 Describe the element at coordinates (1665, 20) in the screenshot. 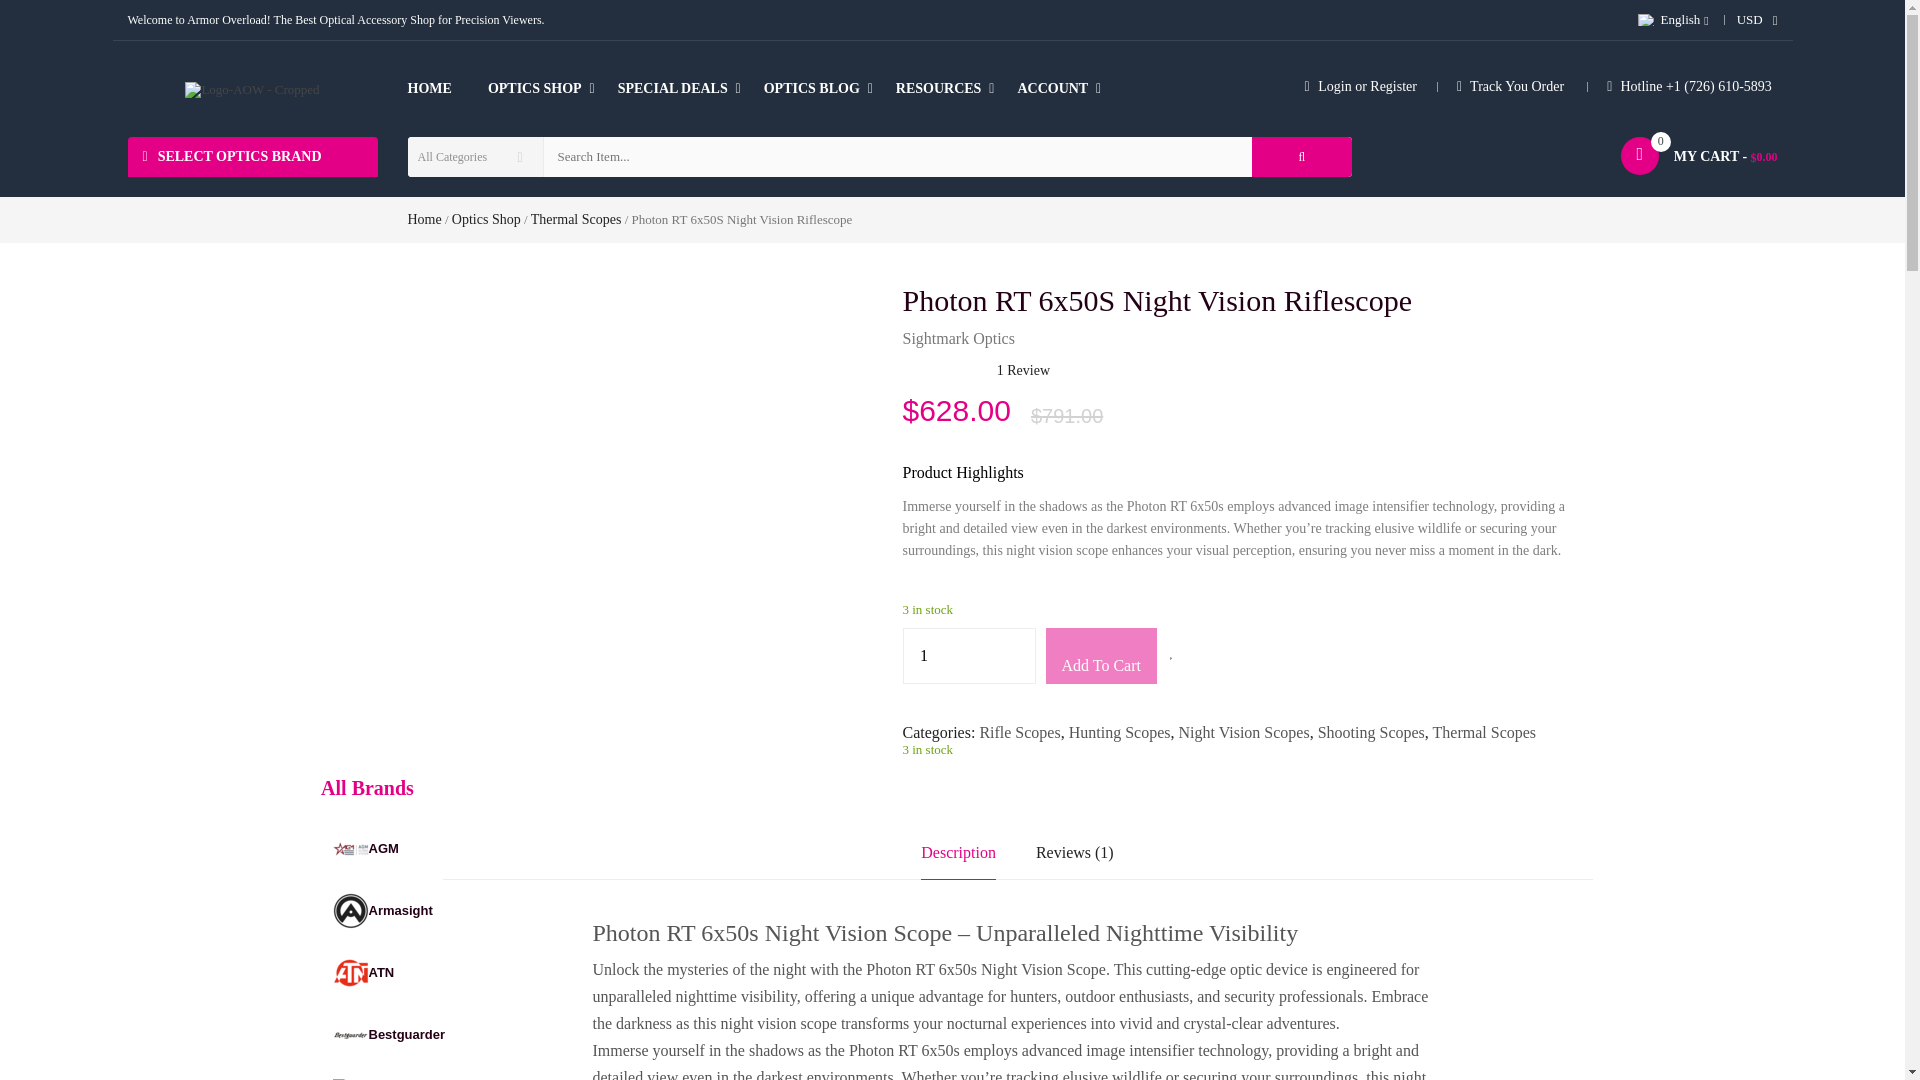

I see `English` at that location.